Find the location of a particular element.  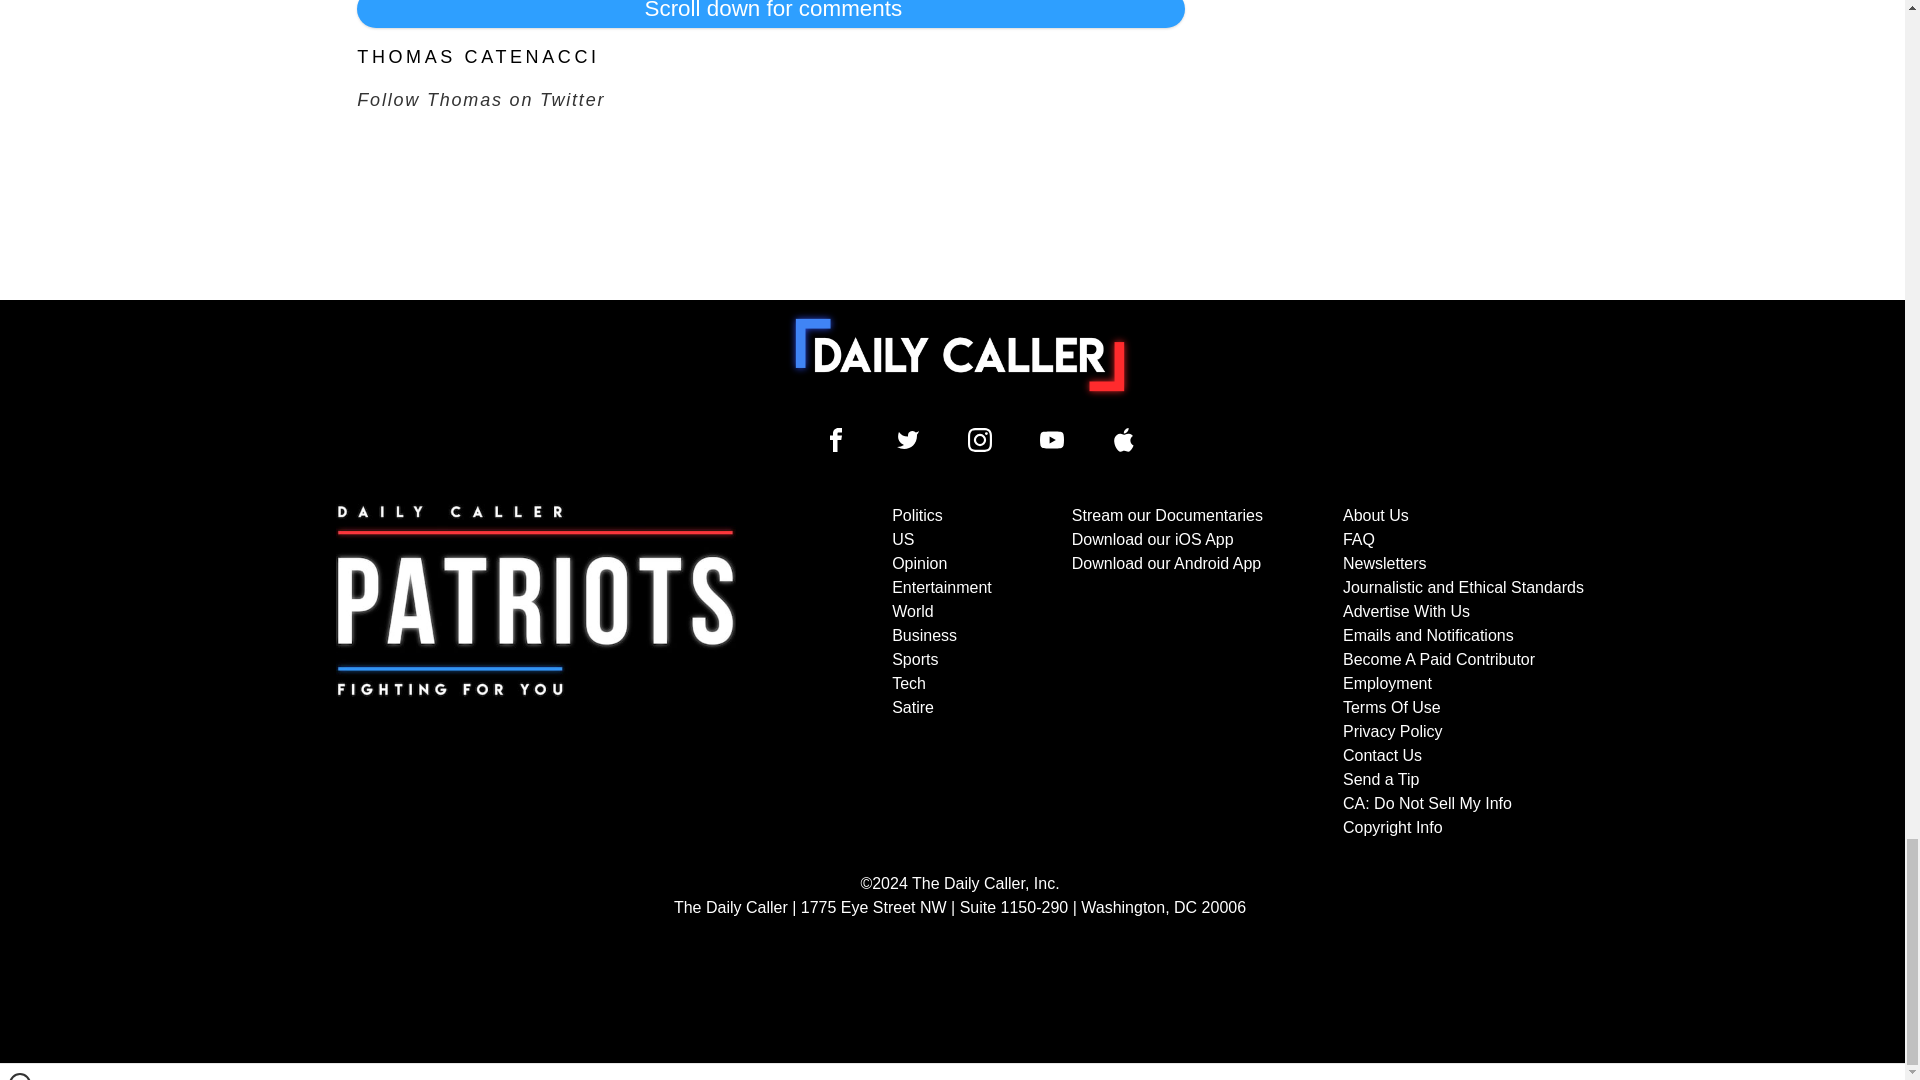

Daily Caller YouTube is located at coordinates (1052, 440).